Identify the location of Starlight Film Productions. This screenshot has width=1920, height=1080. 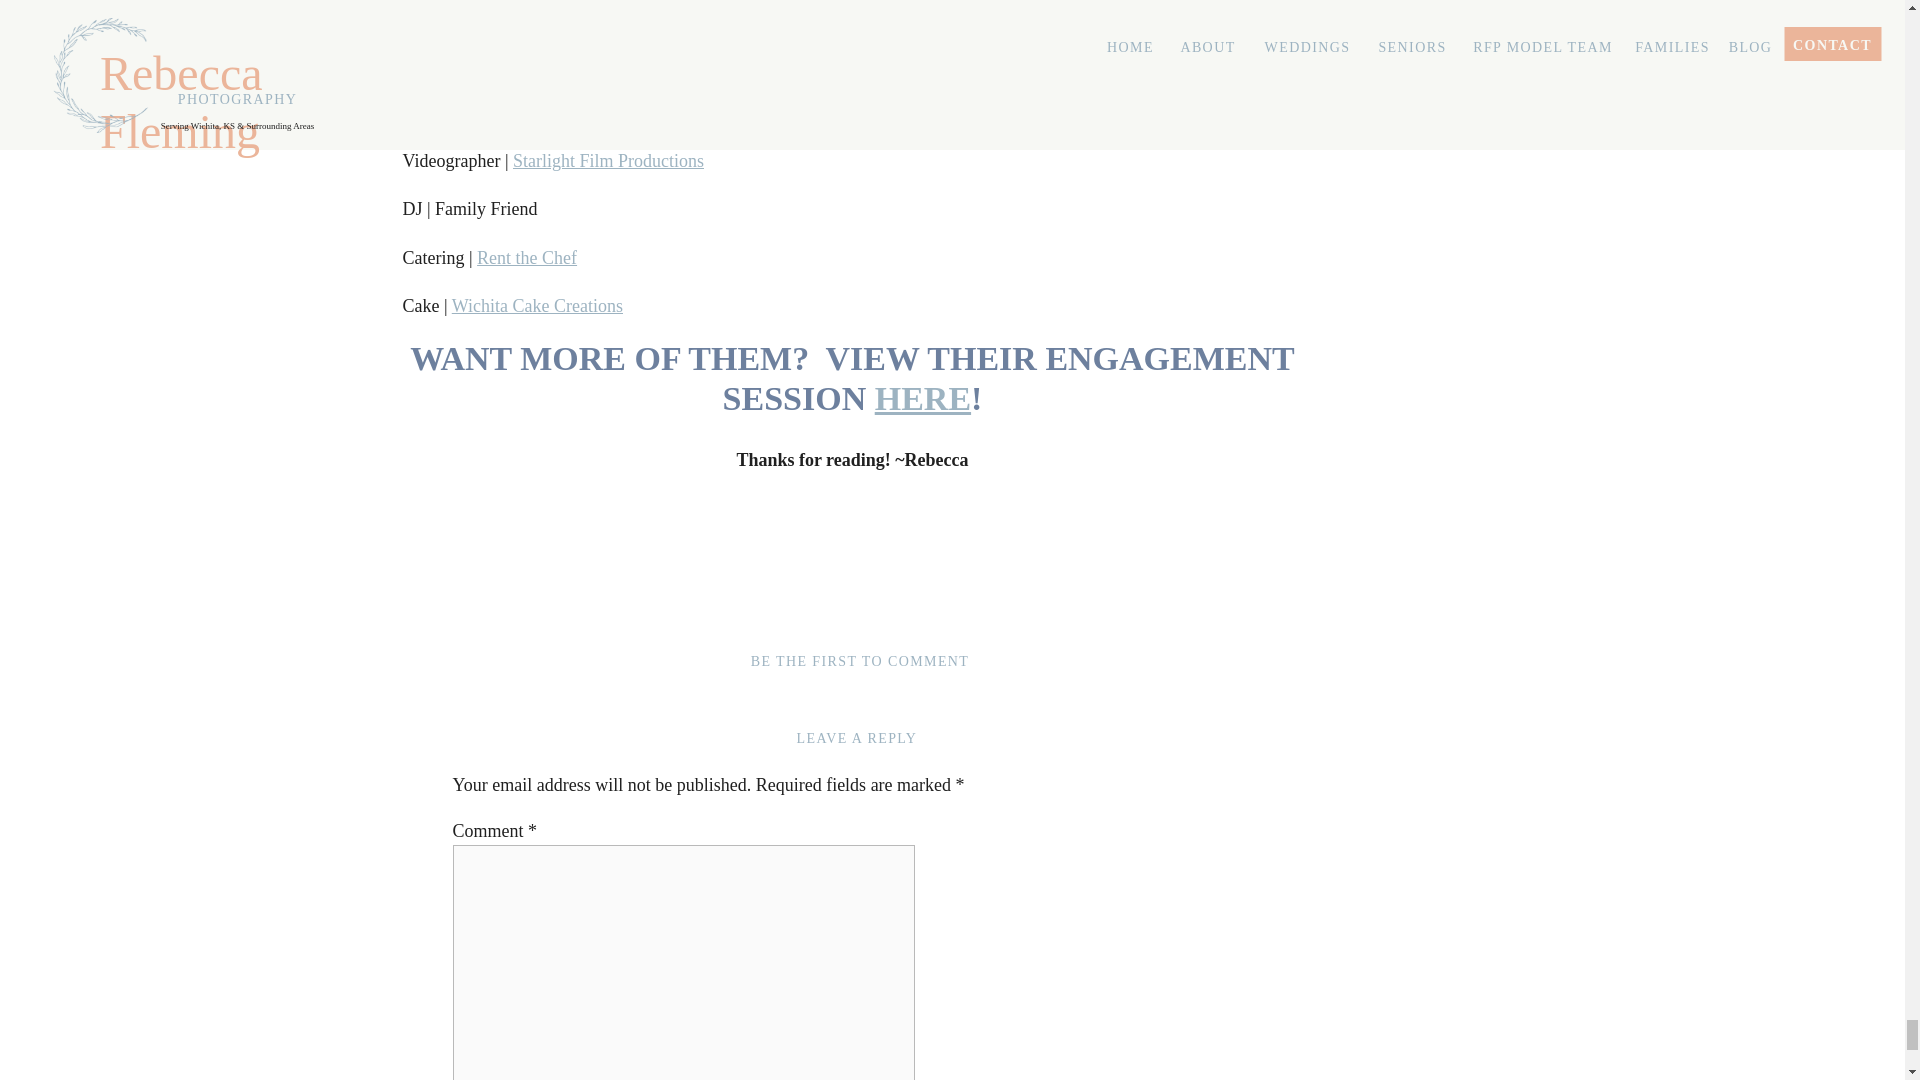
(608, 160).